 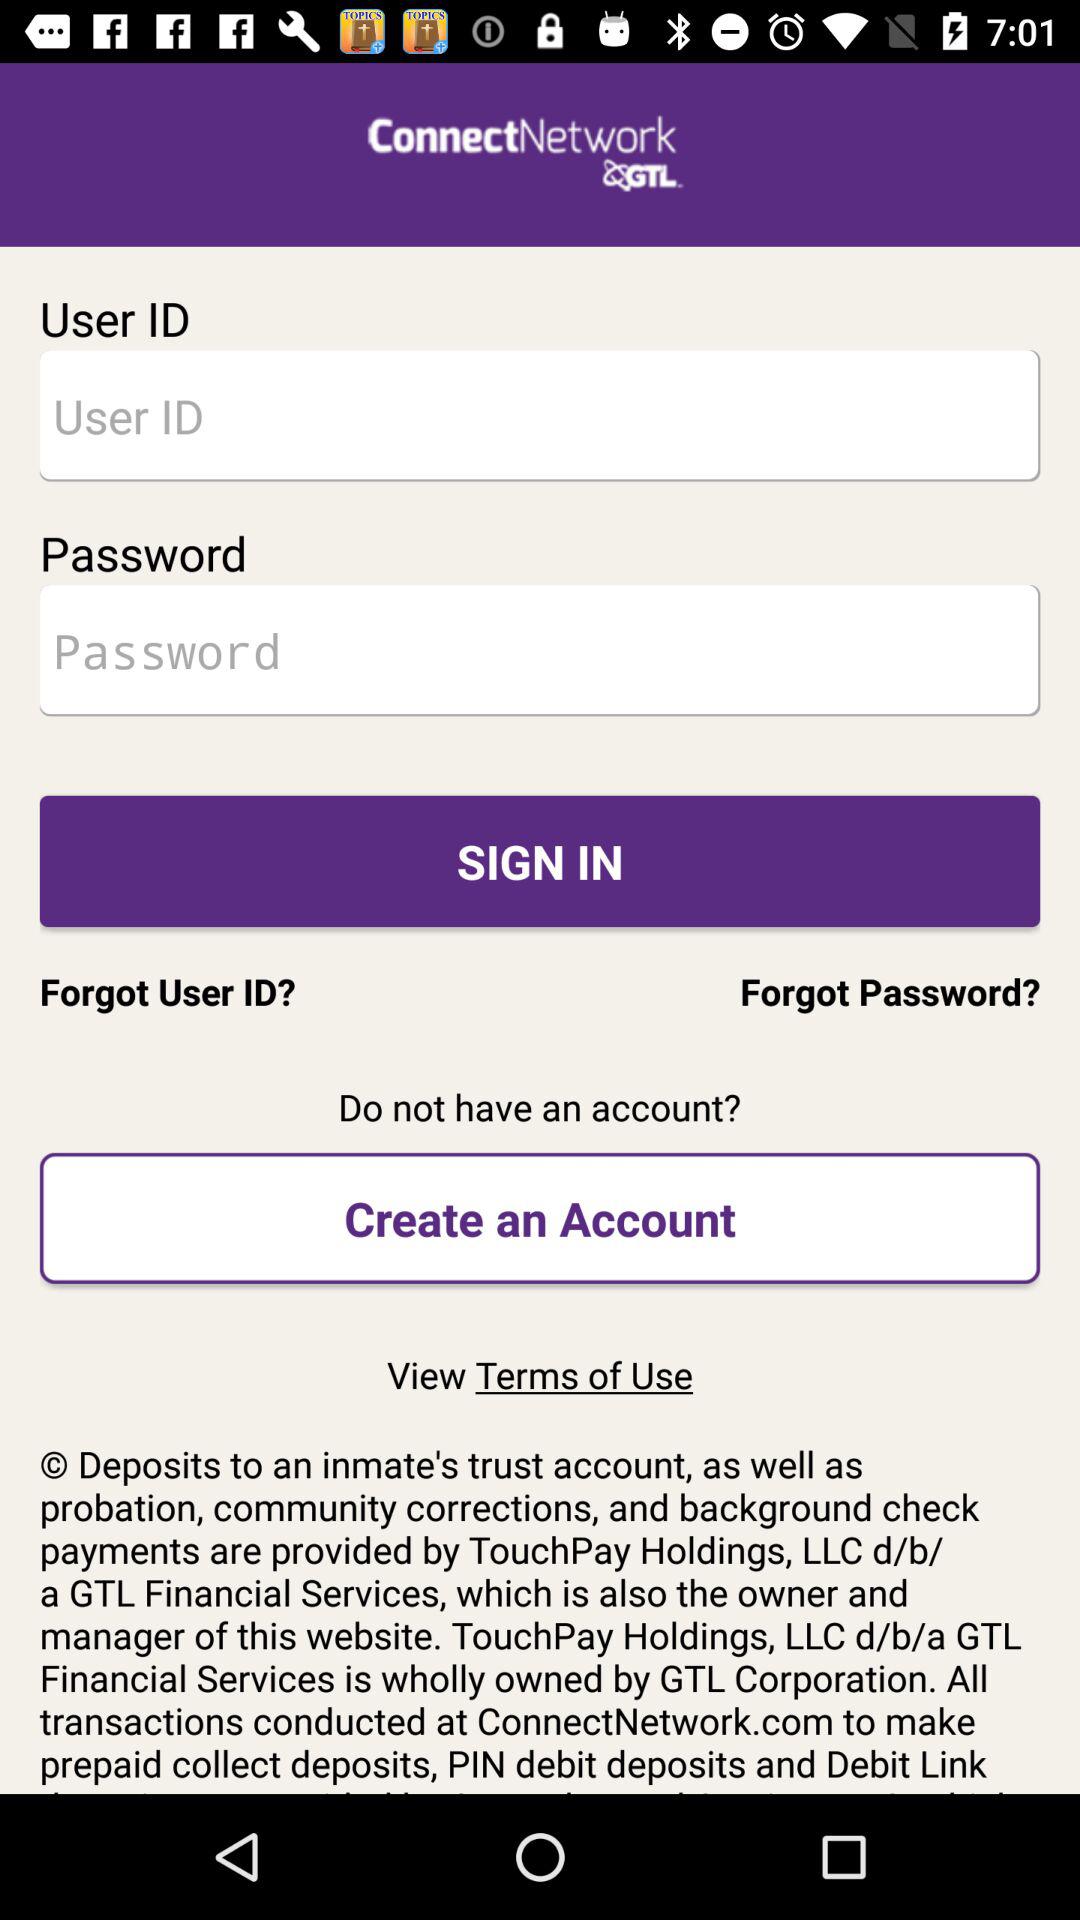 I want to click on password box, so click(x=540, y=650).